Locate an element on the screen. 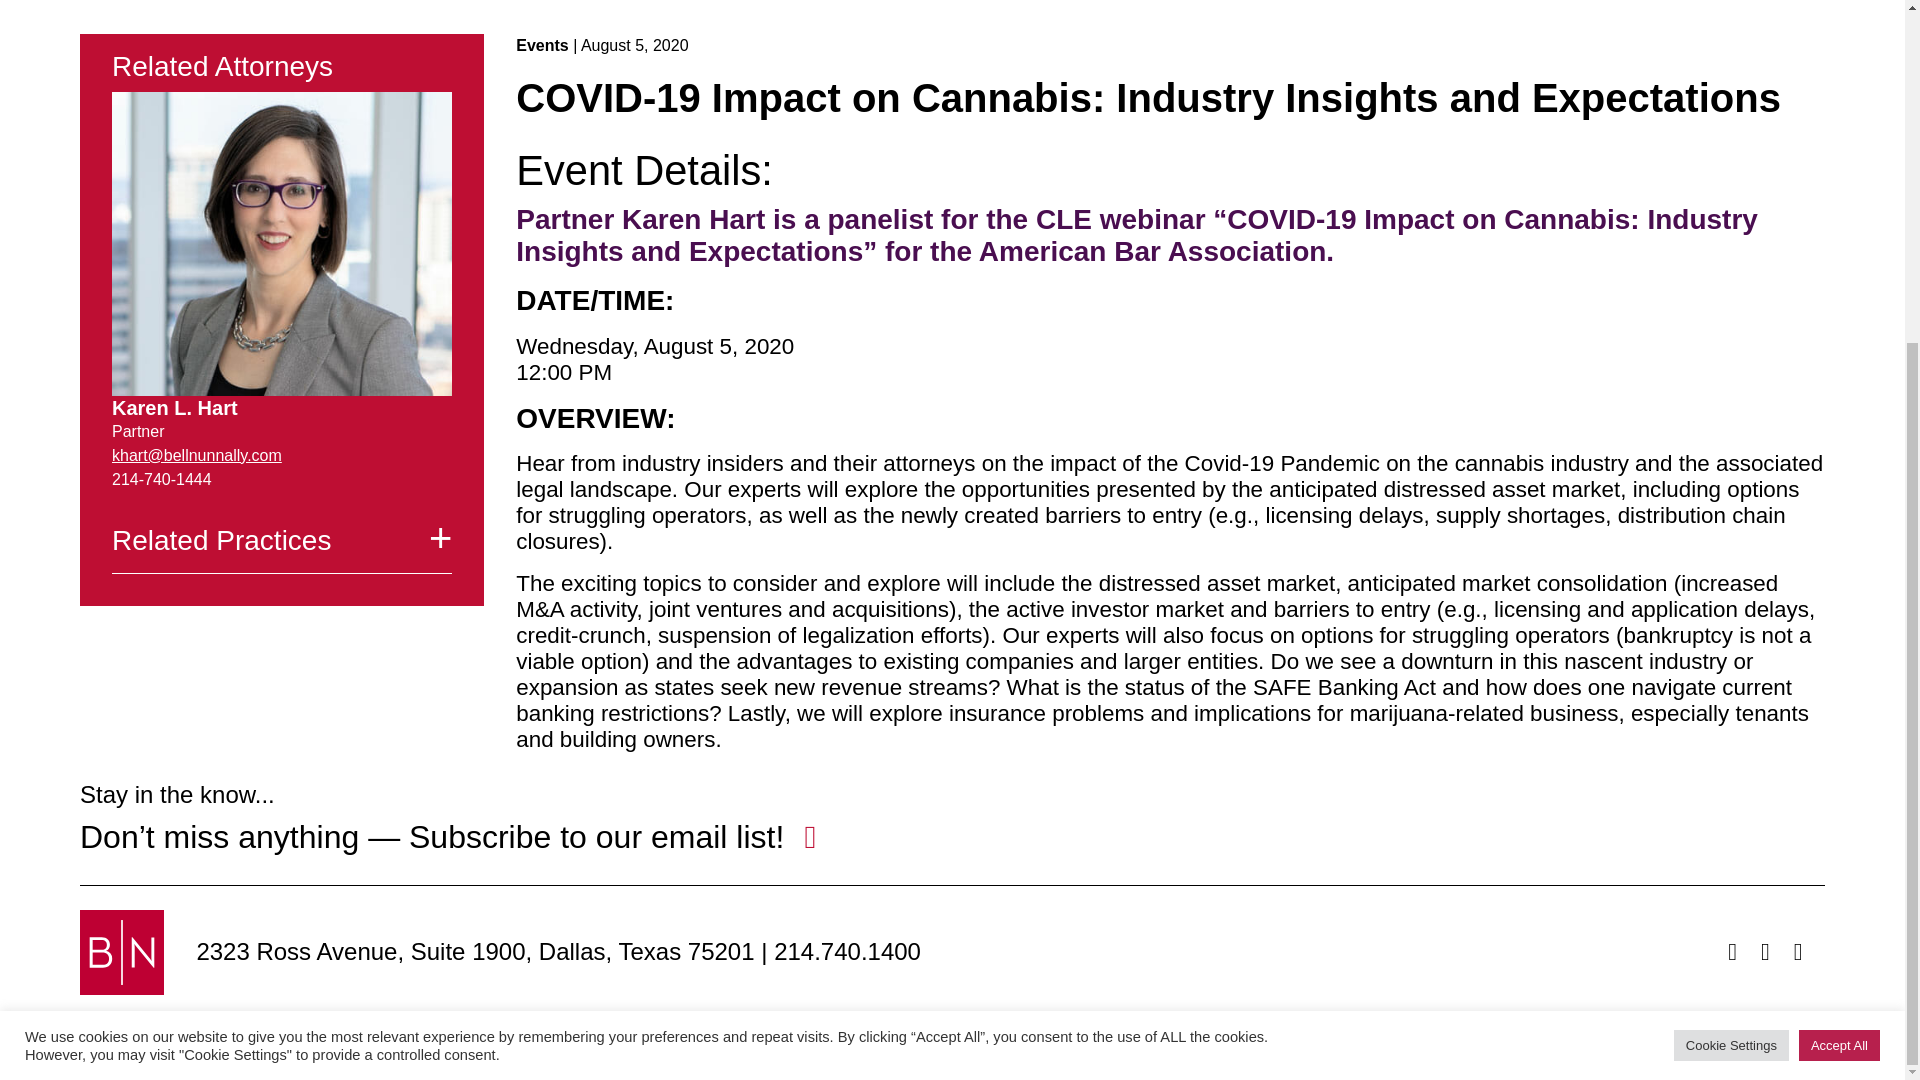  Email is located at coordinates (196, 456).